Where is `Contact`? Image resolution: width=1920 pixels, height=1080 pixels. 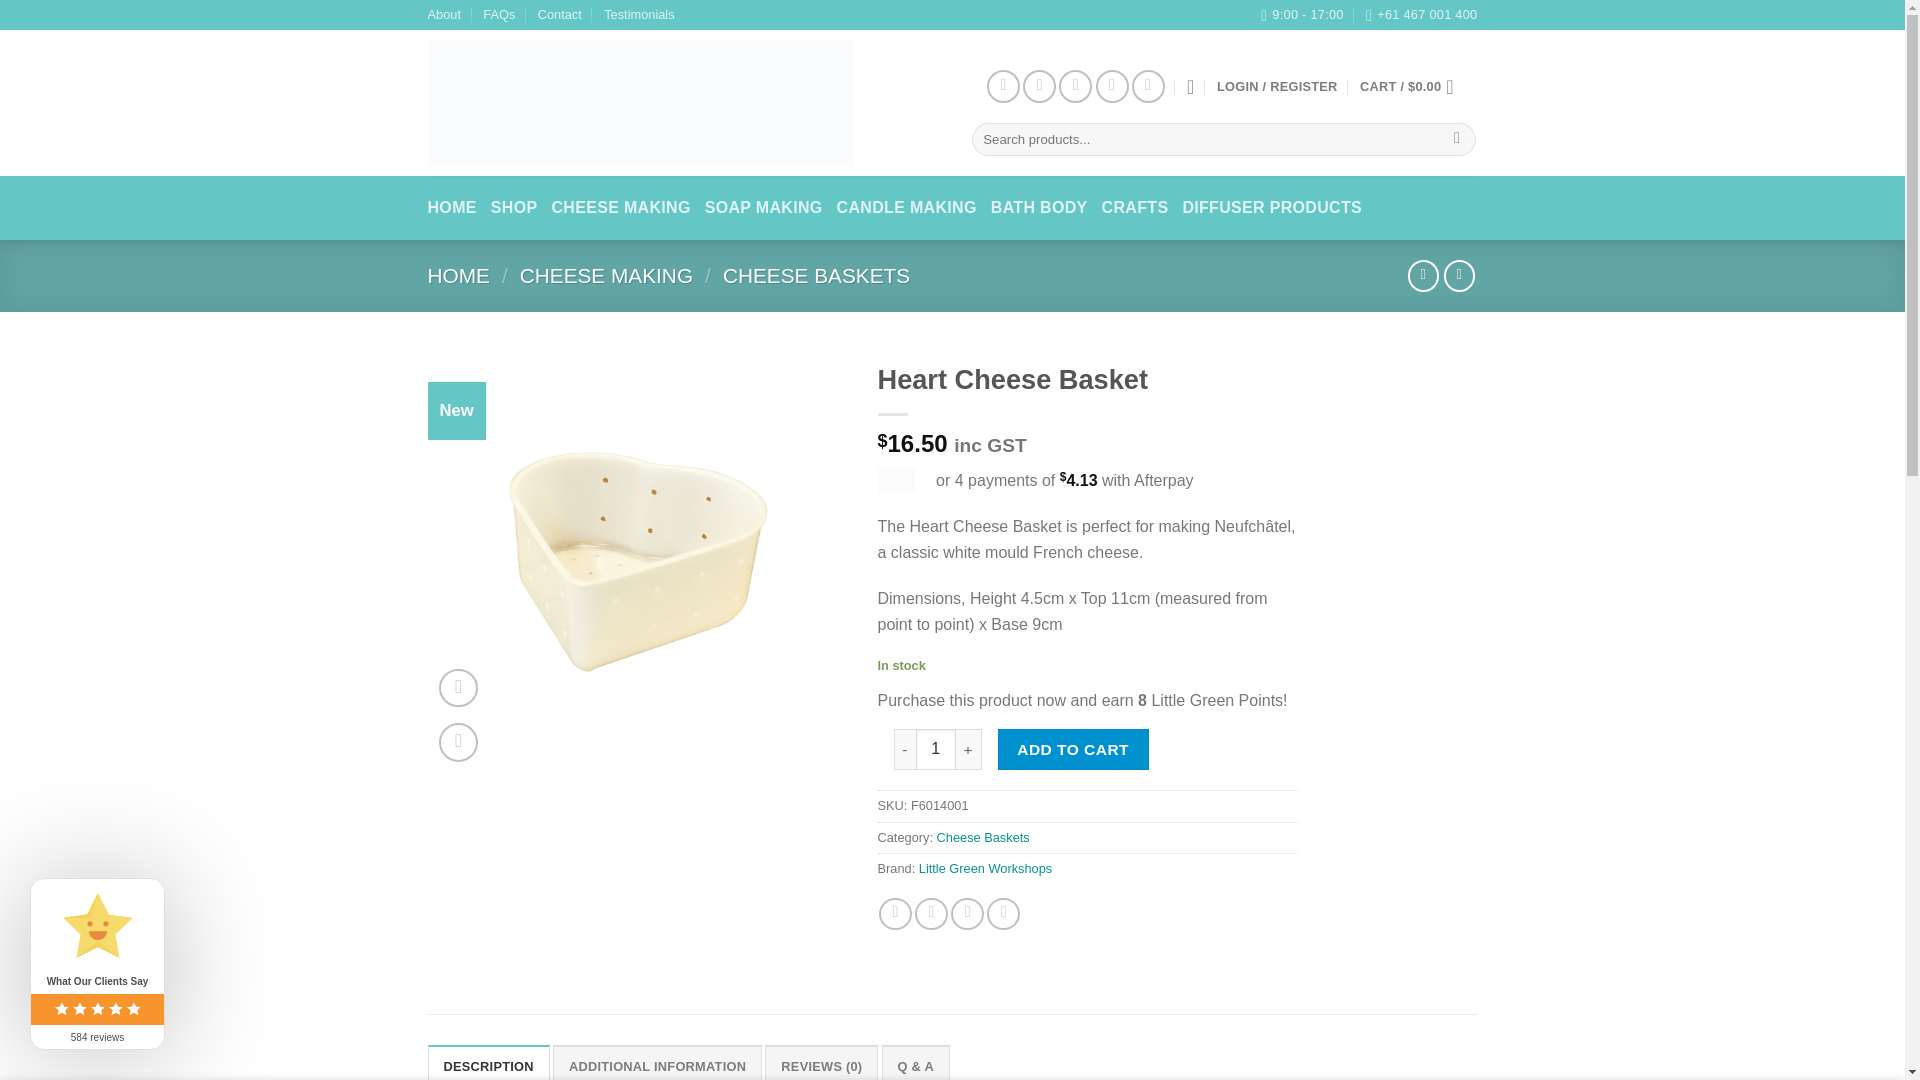
Contact is located at coordinates (559, 15).